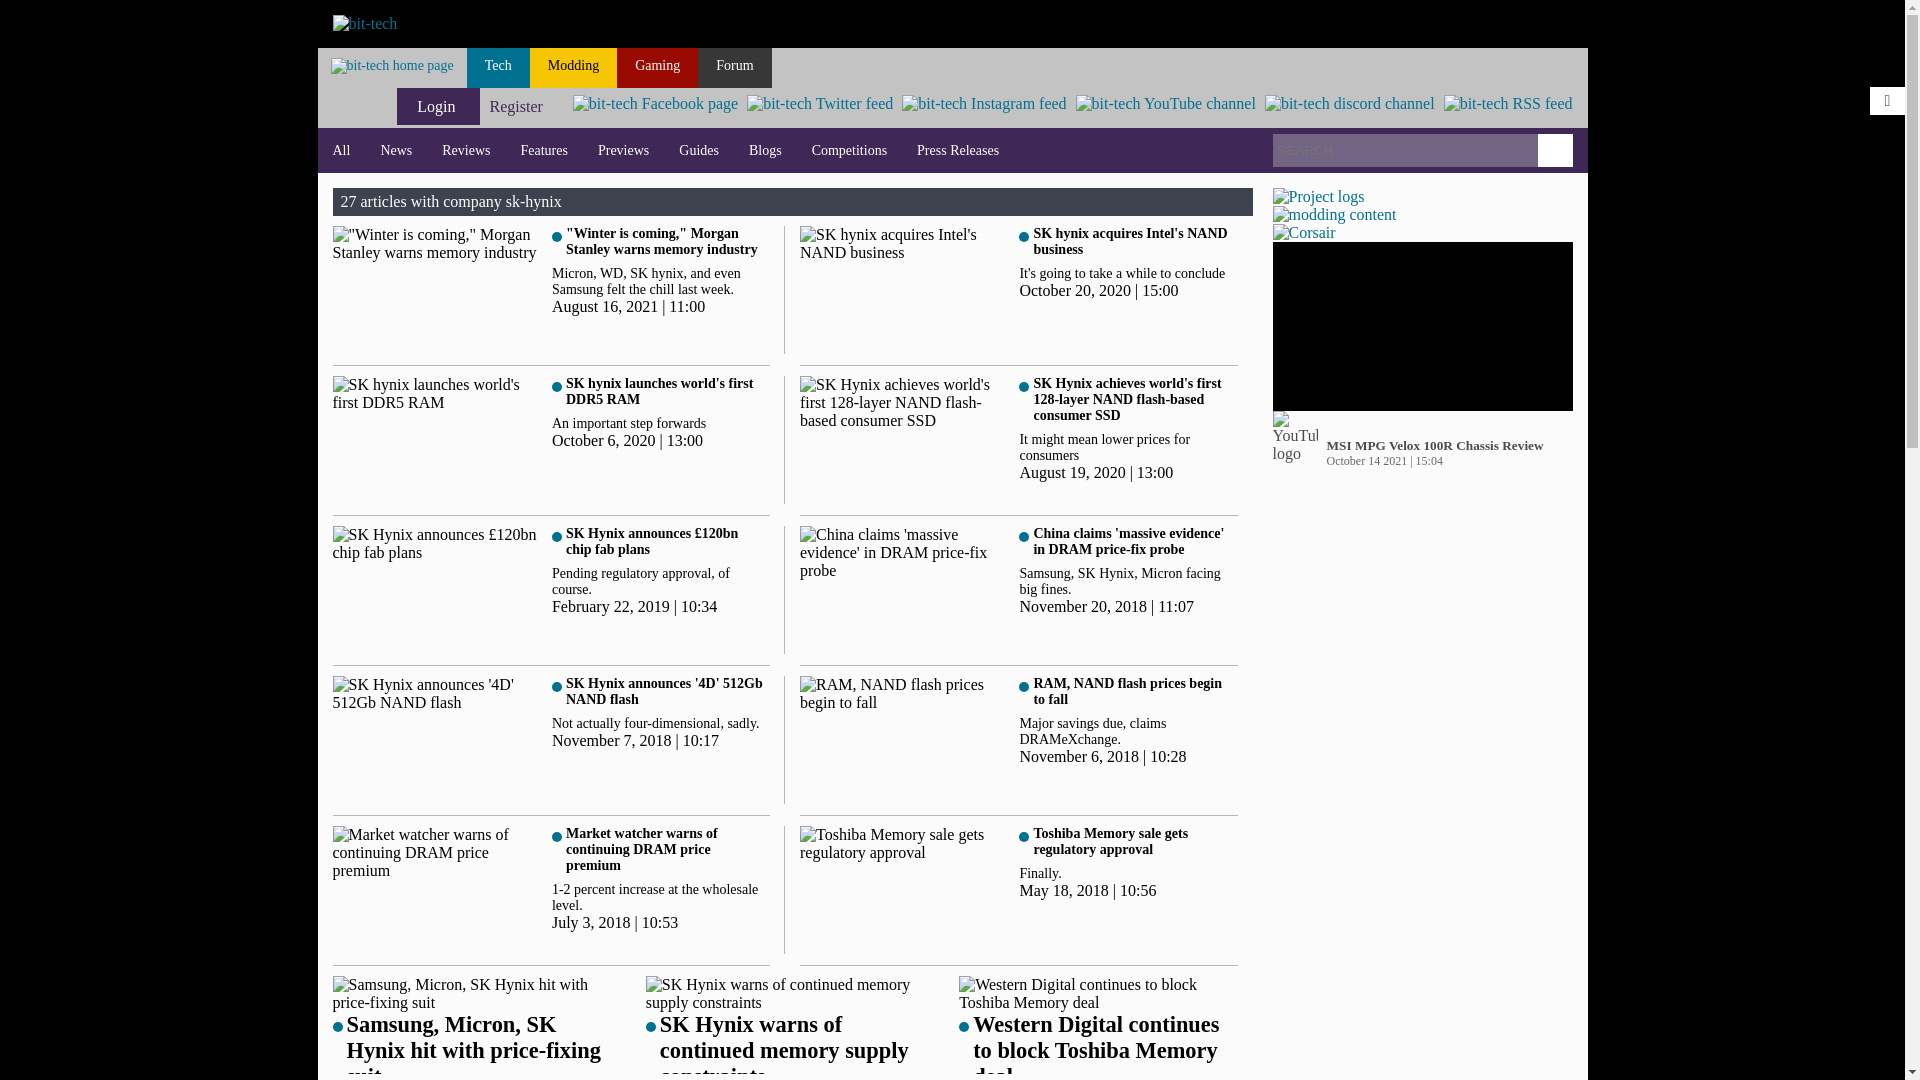  Describe the element at coordinates (698, 150) in the screenshot. I see `Guides` at that location.